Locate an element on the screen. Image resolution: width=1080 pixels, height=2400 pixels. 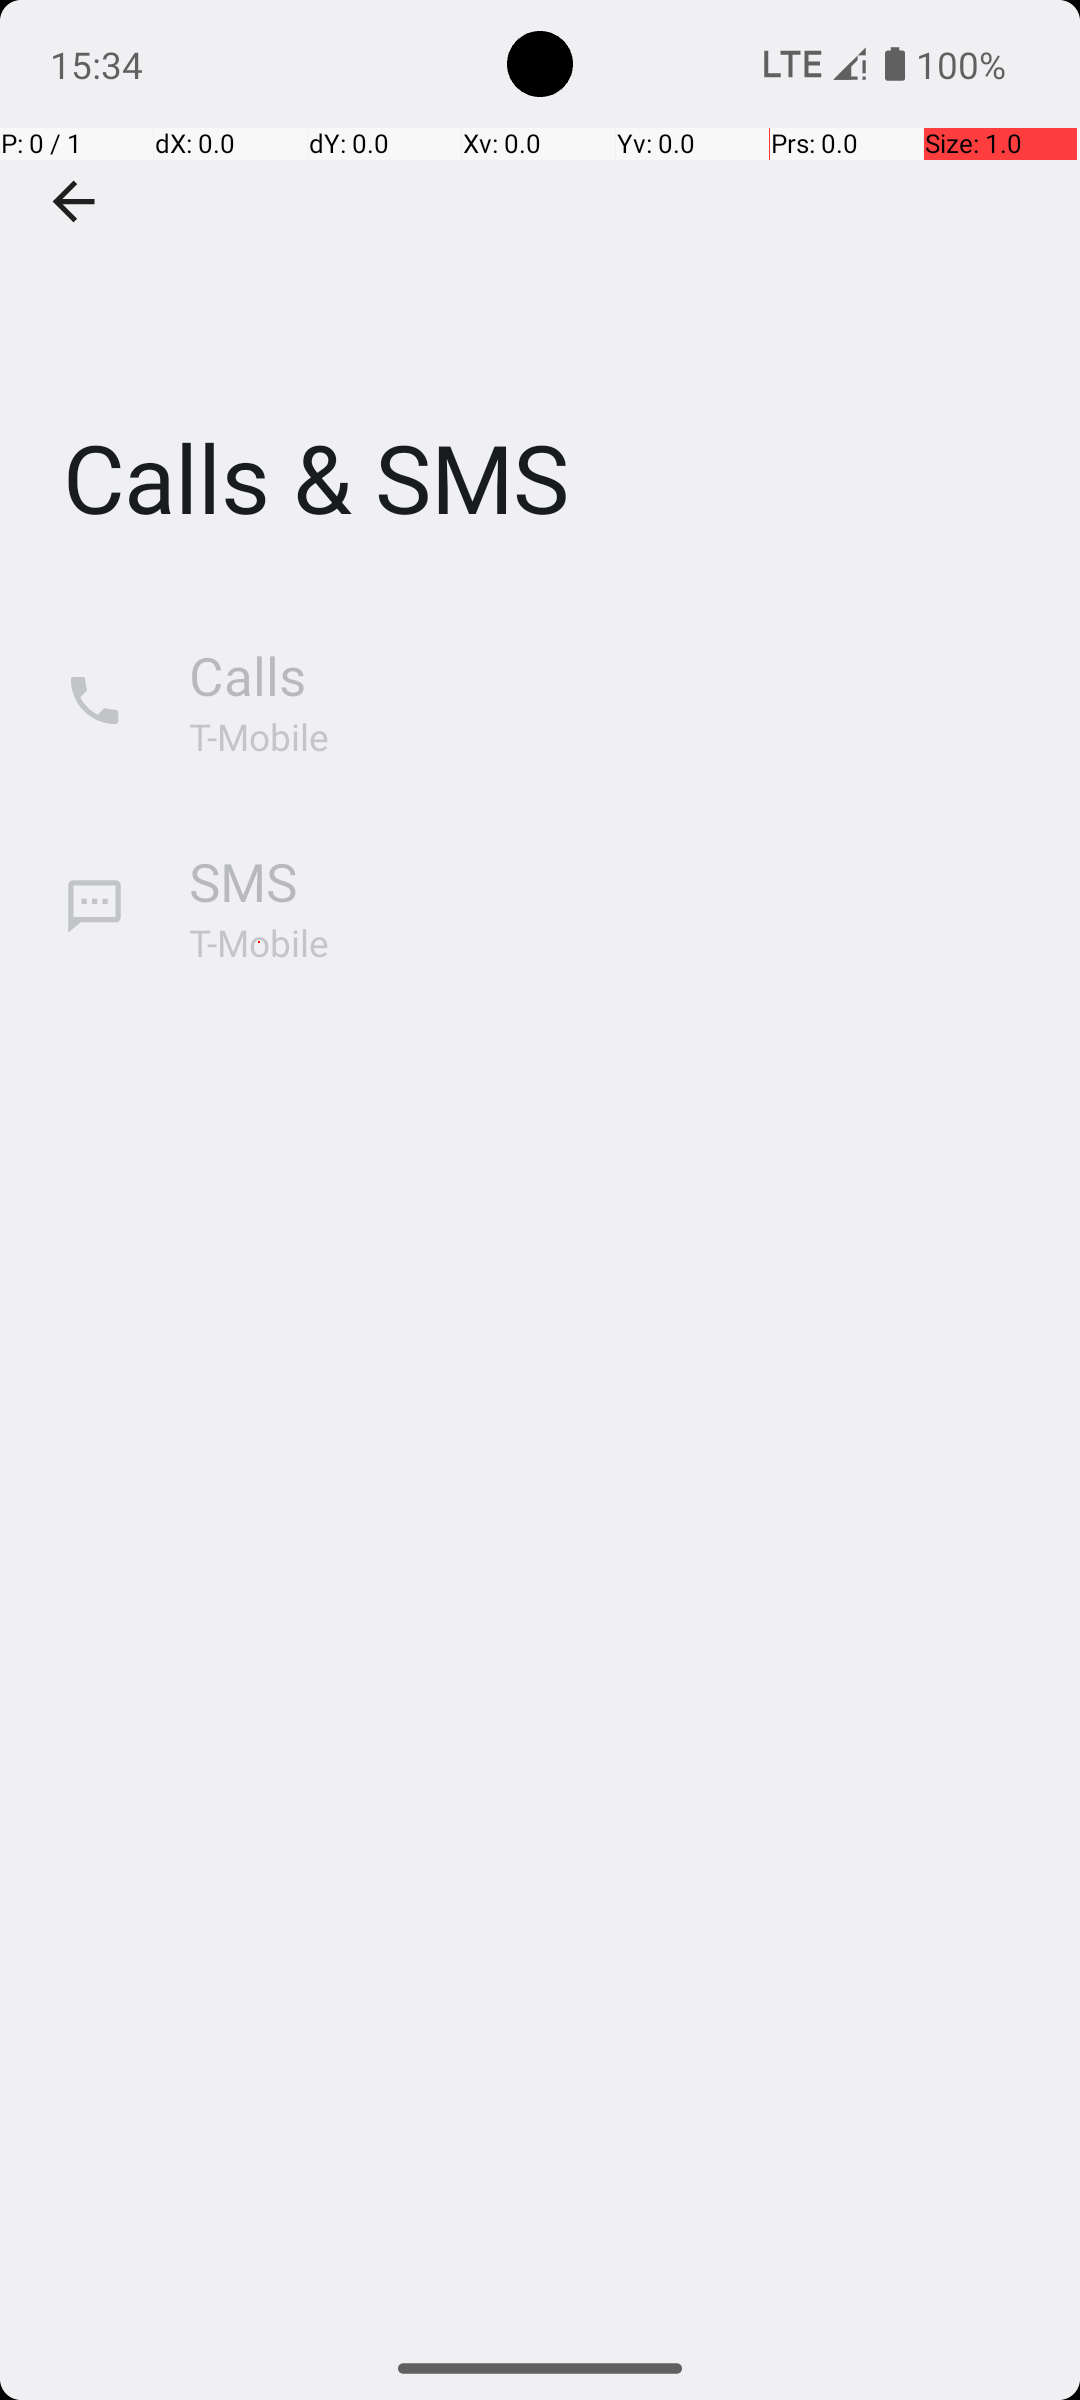
Calls is located at coordinates (248, 676).